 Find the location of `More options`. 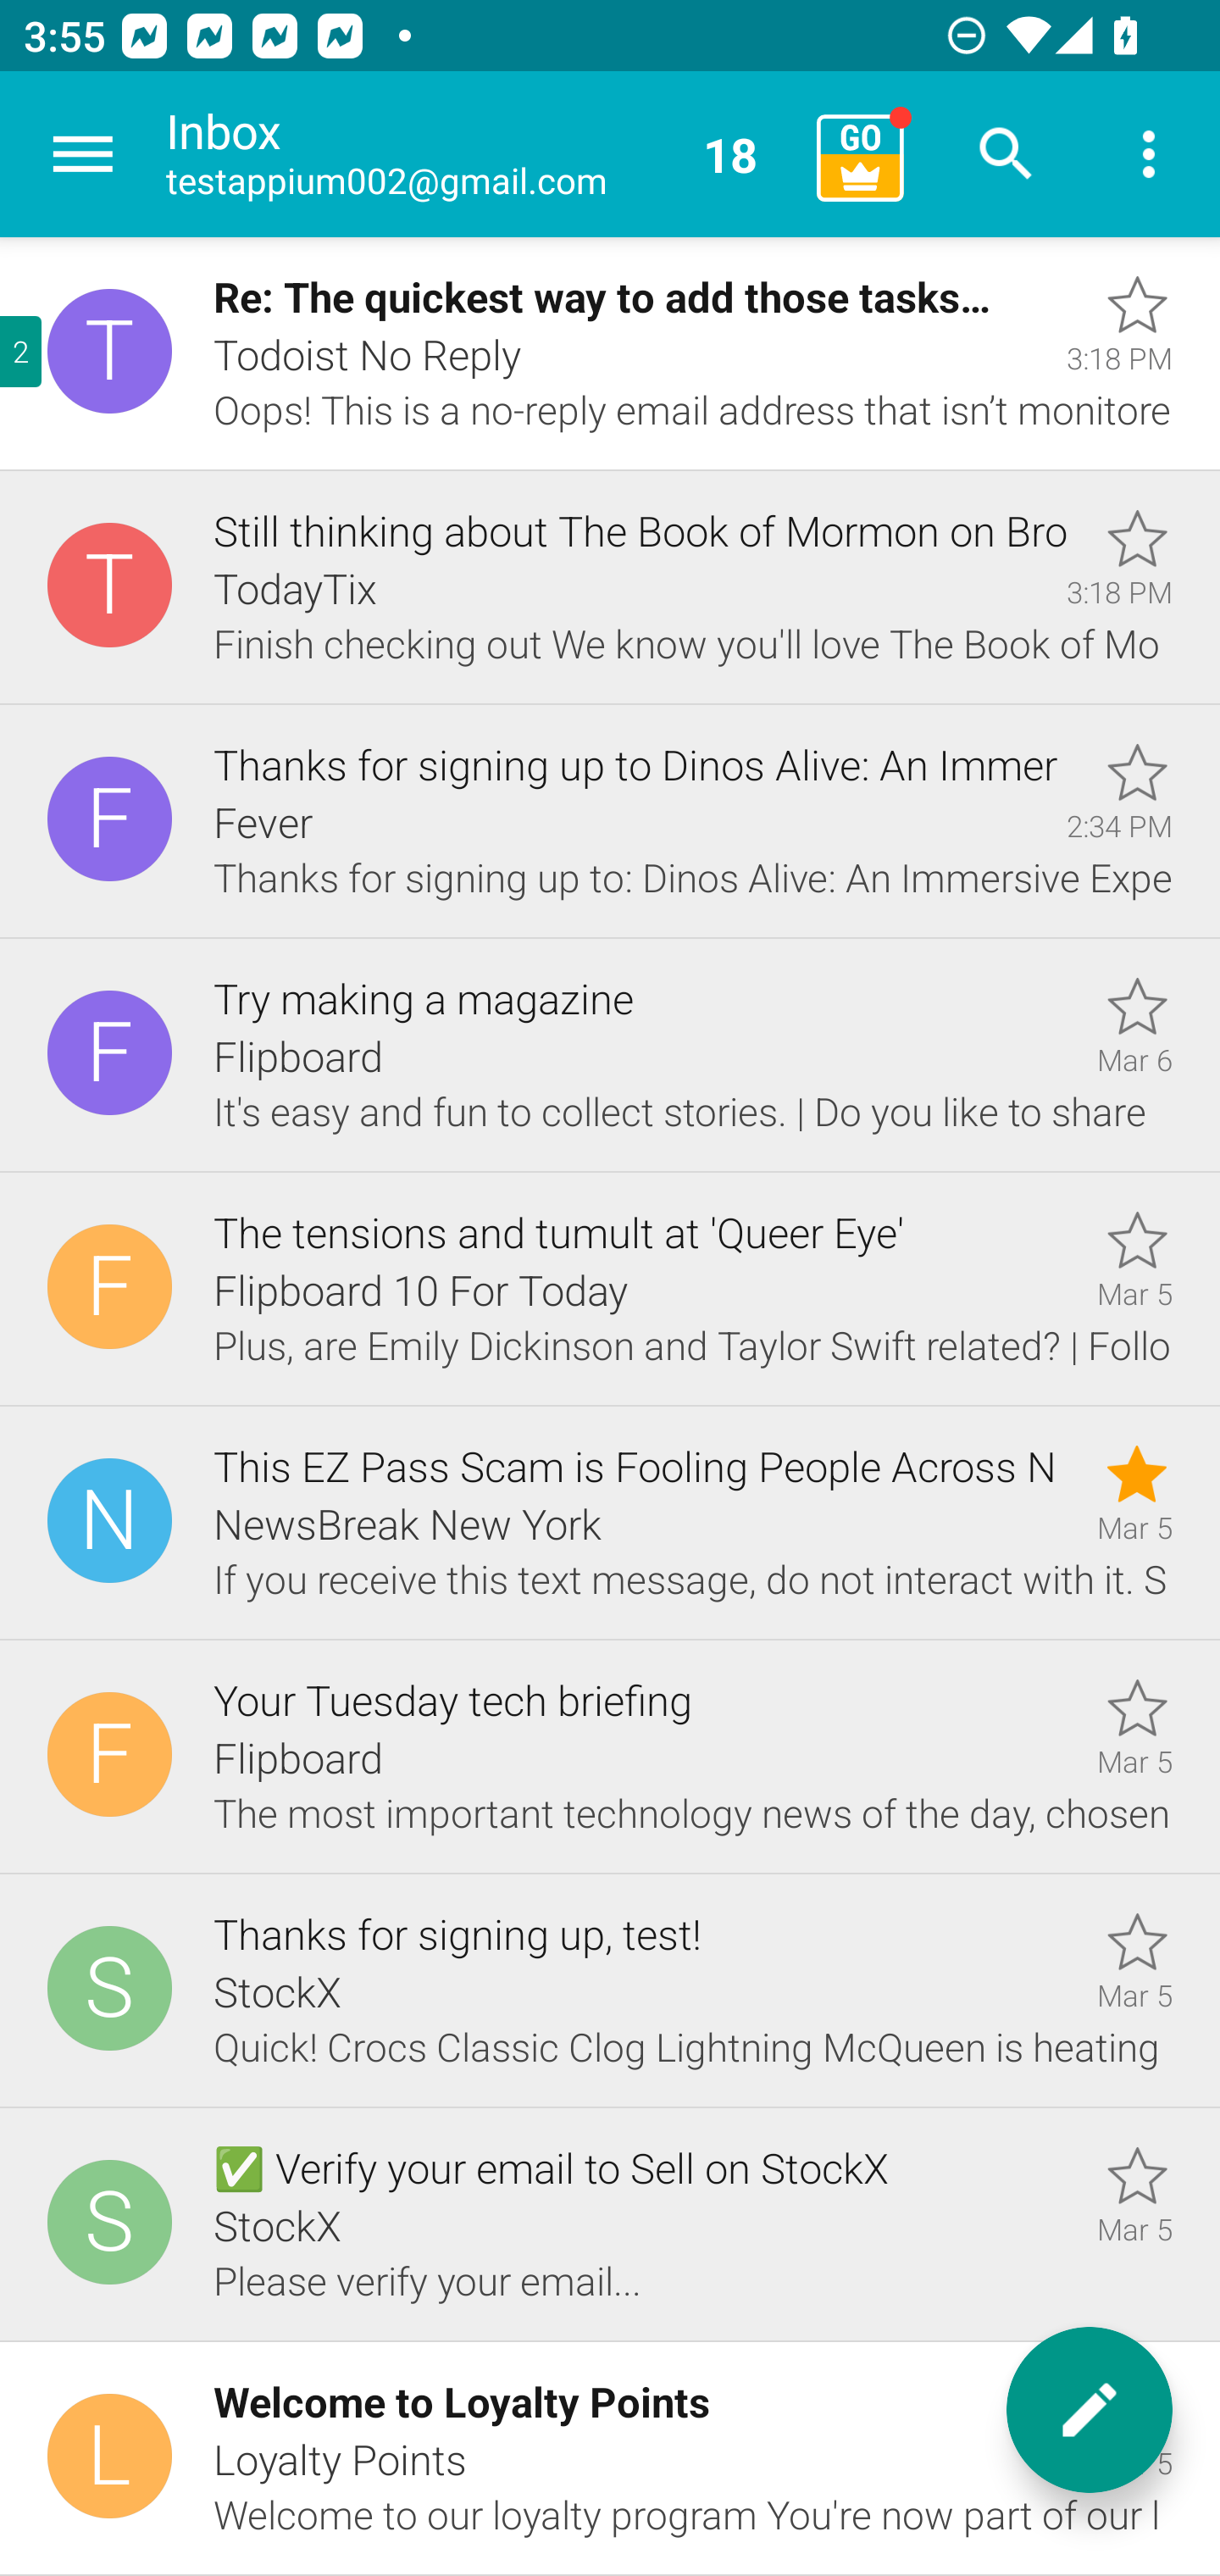

More options is located at coordinates (1149, 154).